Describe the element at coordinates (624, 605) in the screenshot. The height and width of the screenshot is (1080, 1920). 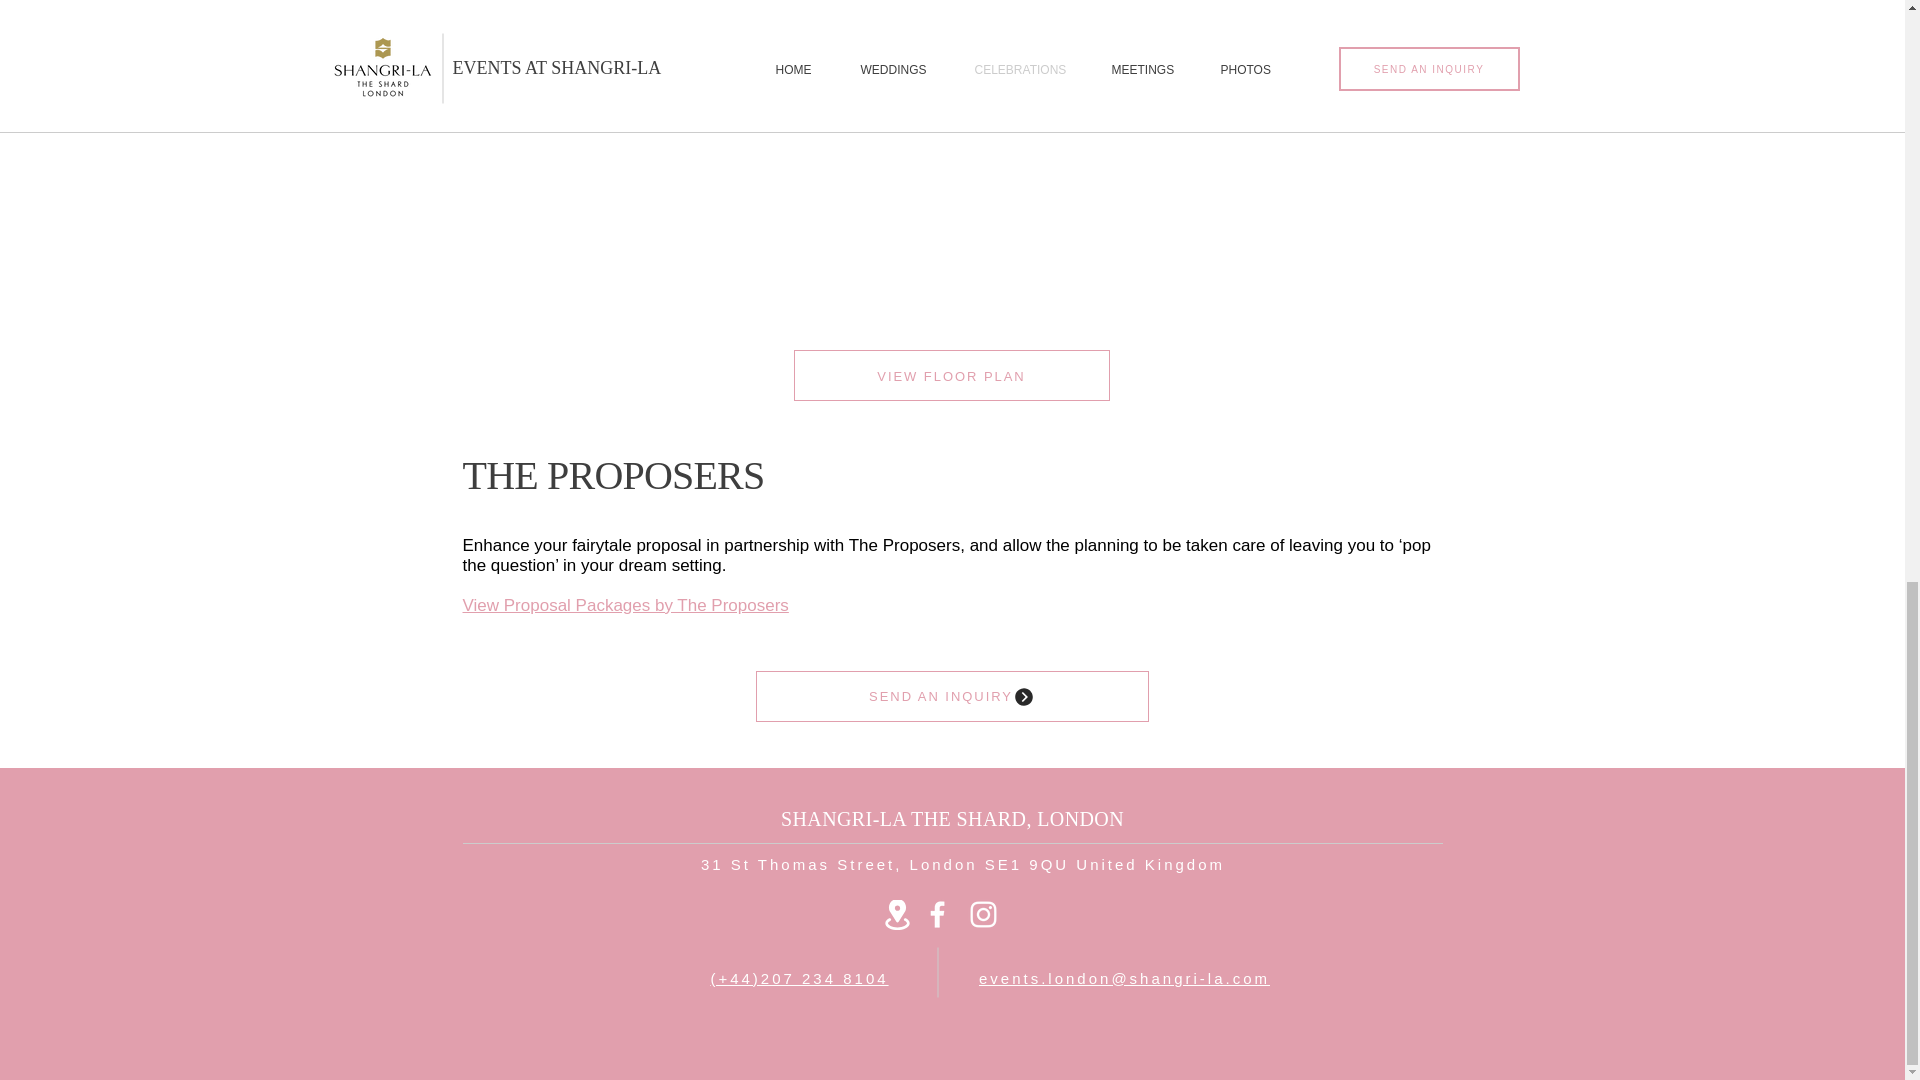
I see `View Proposal Packages by The Proposers` at that location.